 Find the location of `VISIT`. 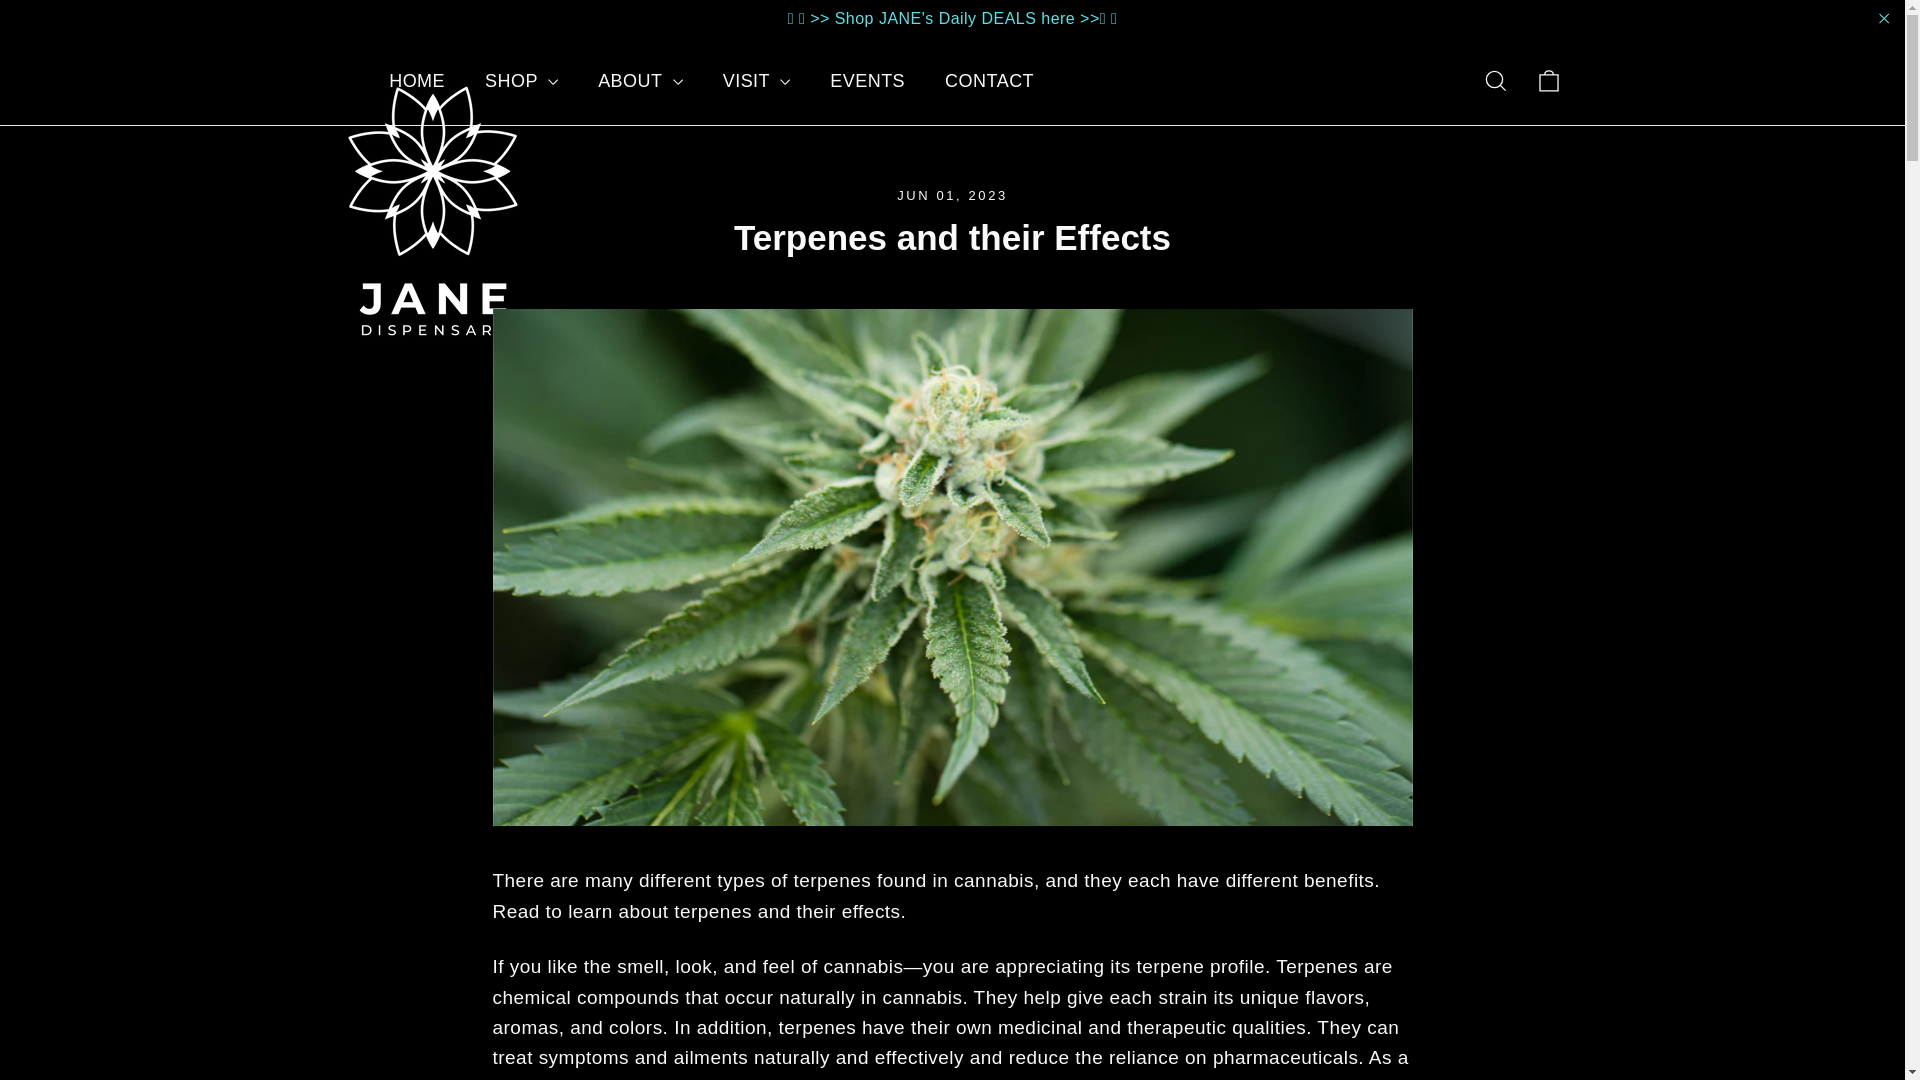

VISIT is located at coordinates (756, 81).